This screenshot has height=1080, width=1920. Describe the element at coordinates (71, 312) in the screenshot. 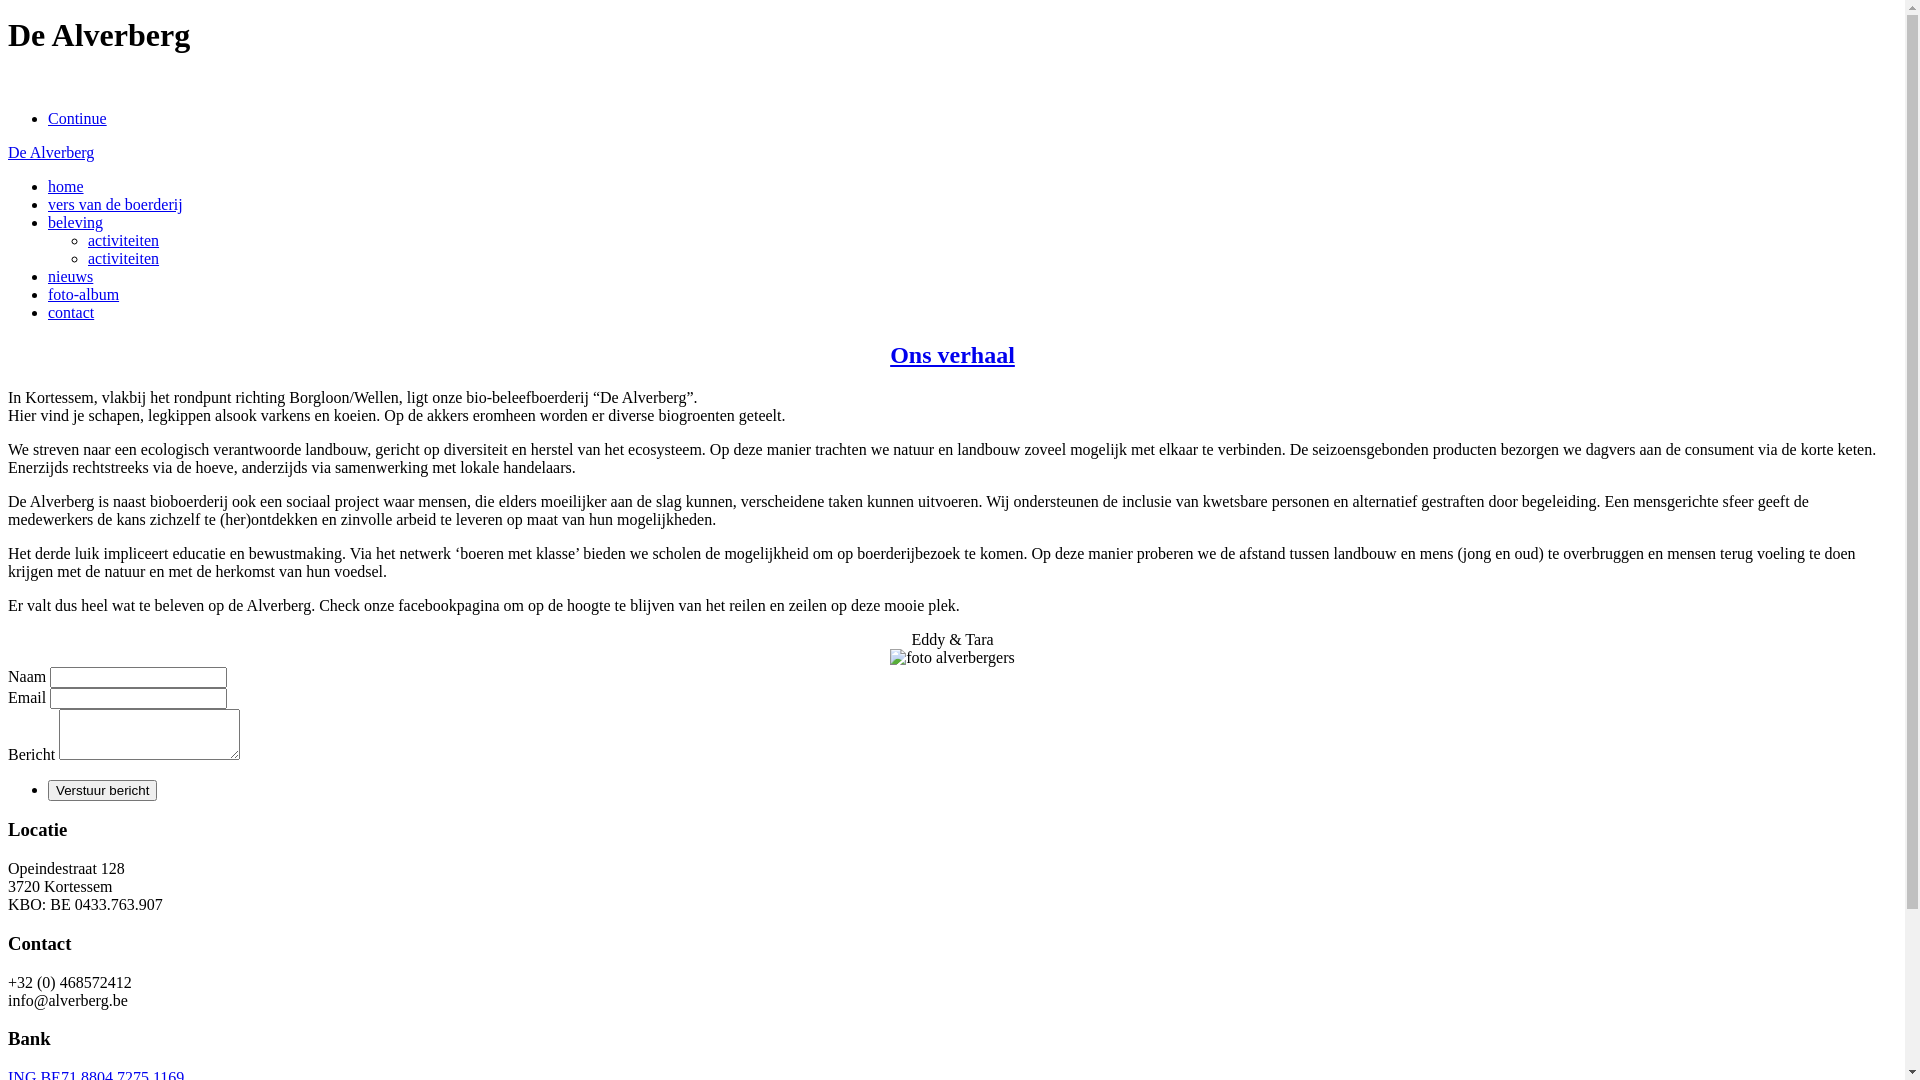

I see `contact` at that location.